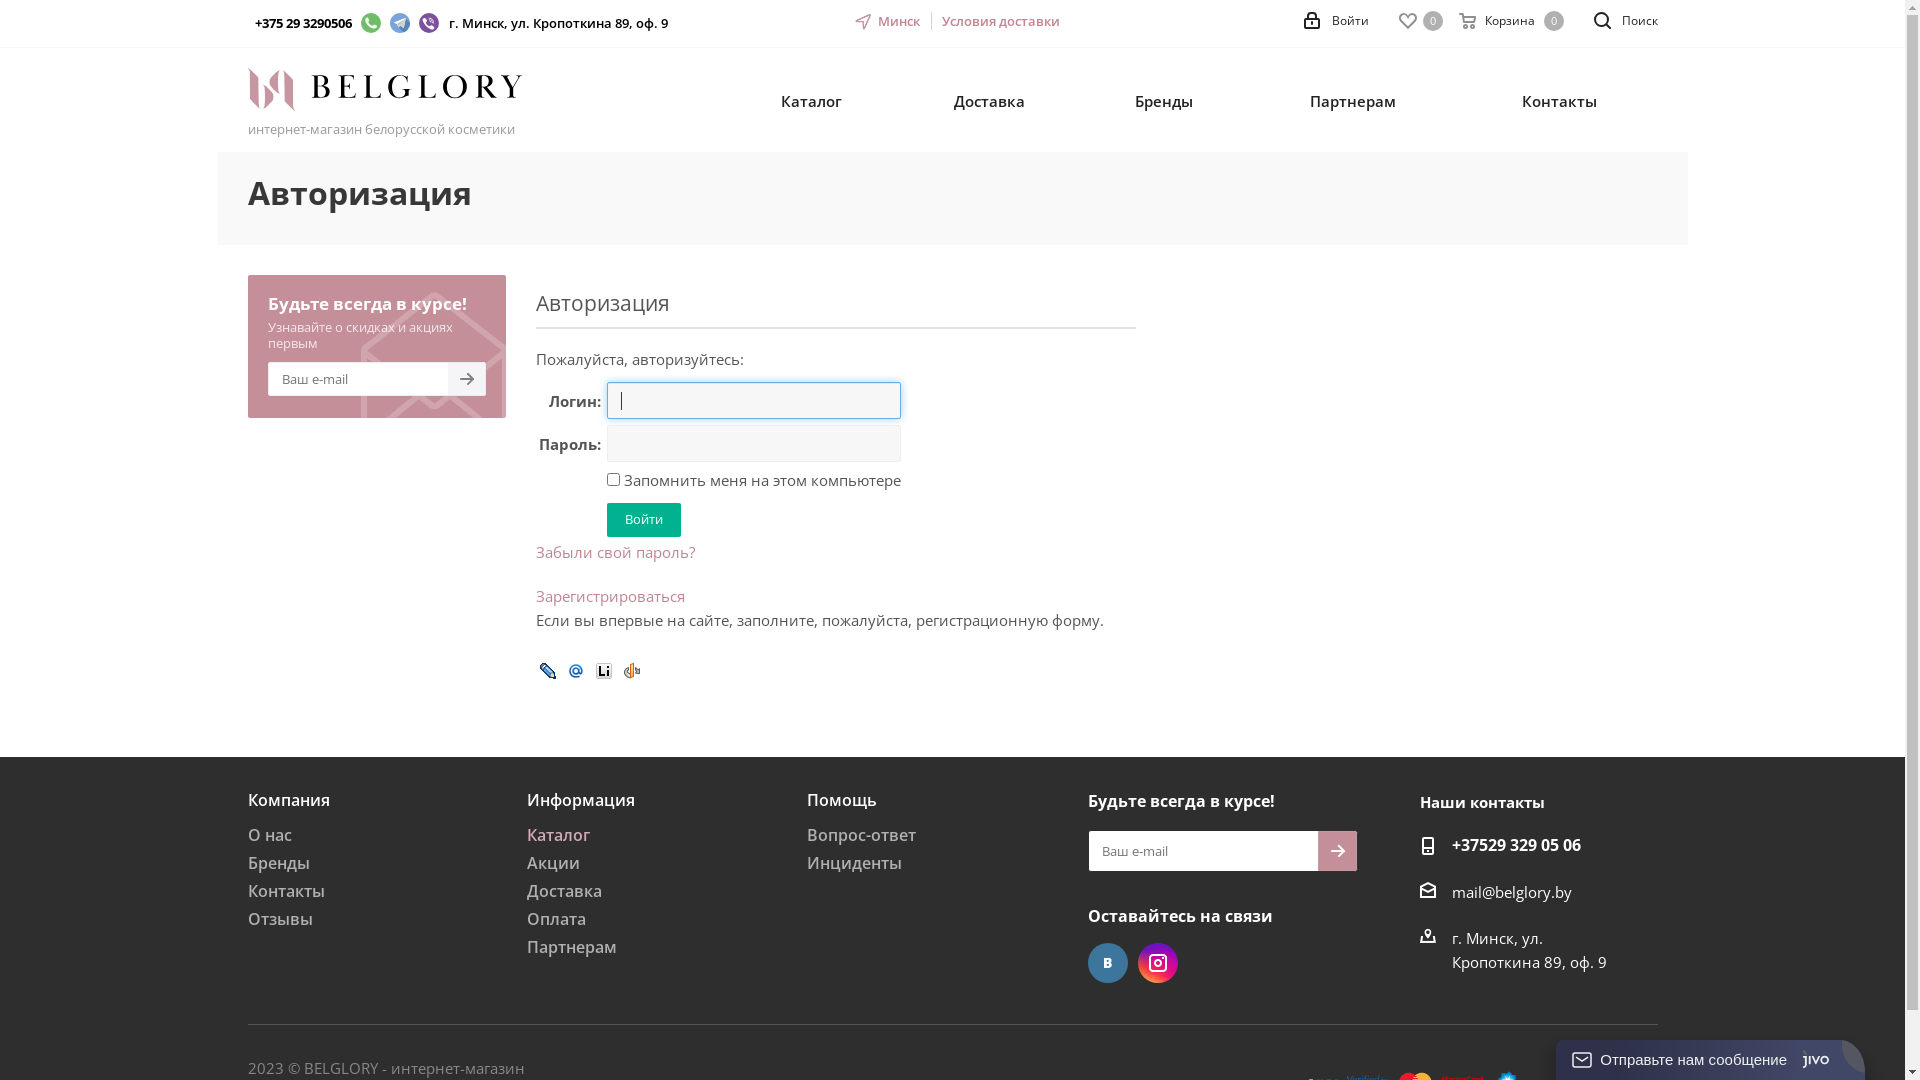 This screenshot has width=1920, height=1080. What do you see at coordinates (302, 23) in the screenshot?
I see `+375 29 3290506` at bounding box center [302, 23].